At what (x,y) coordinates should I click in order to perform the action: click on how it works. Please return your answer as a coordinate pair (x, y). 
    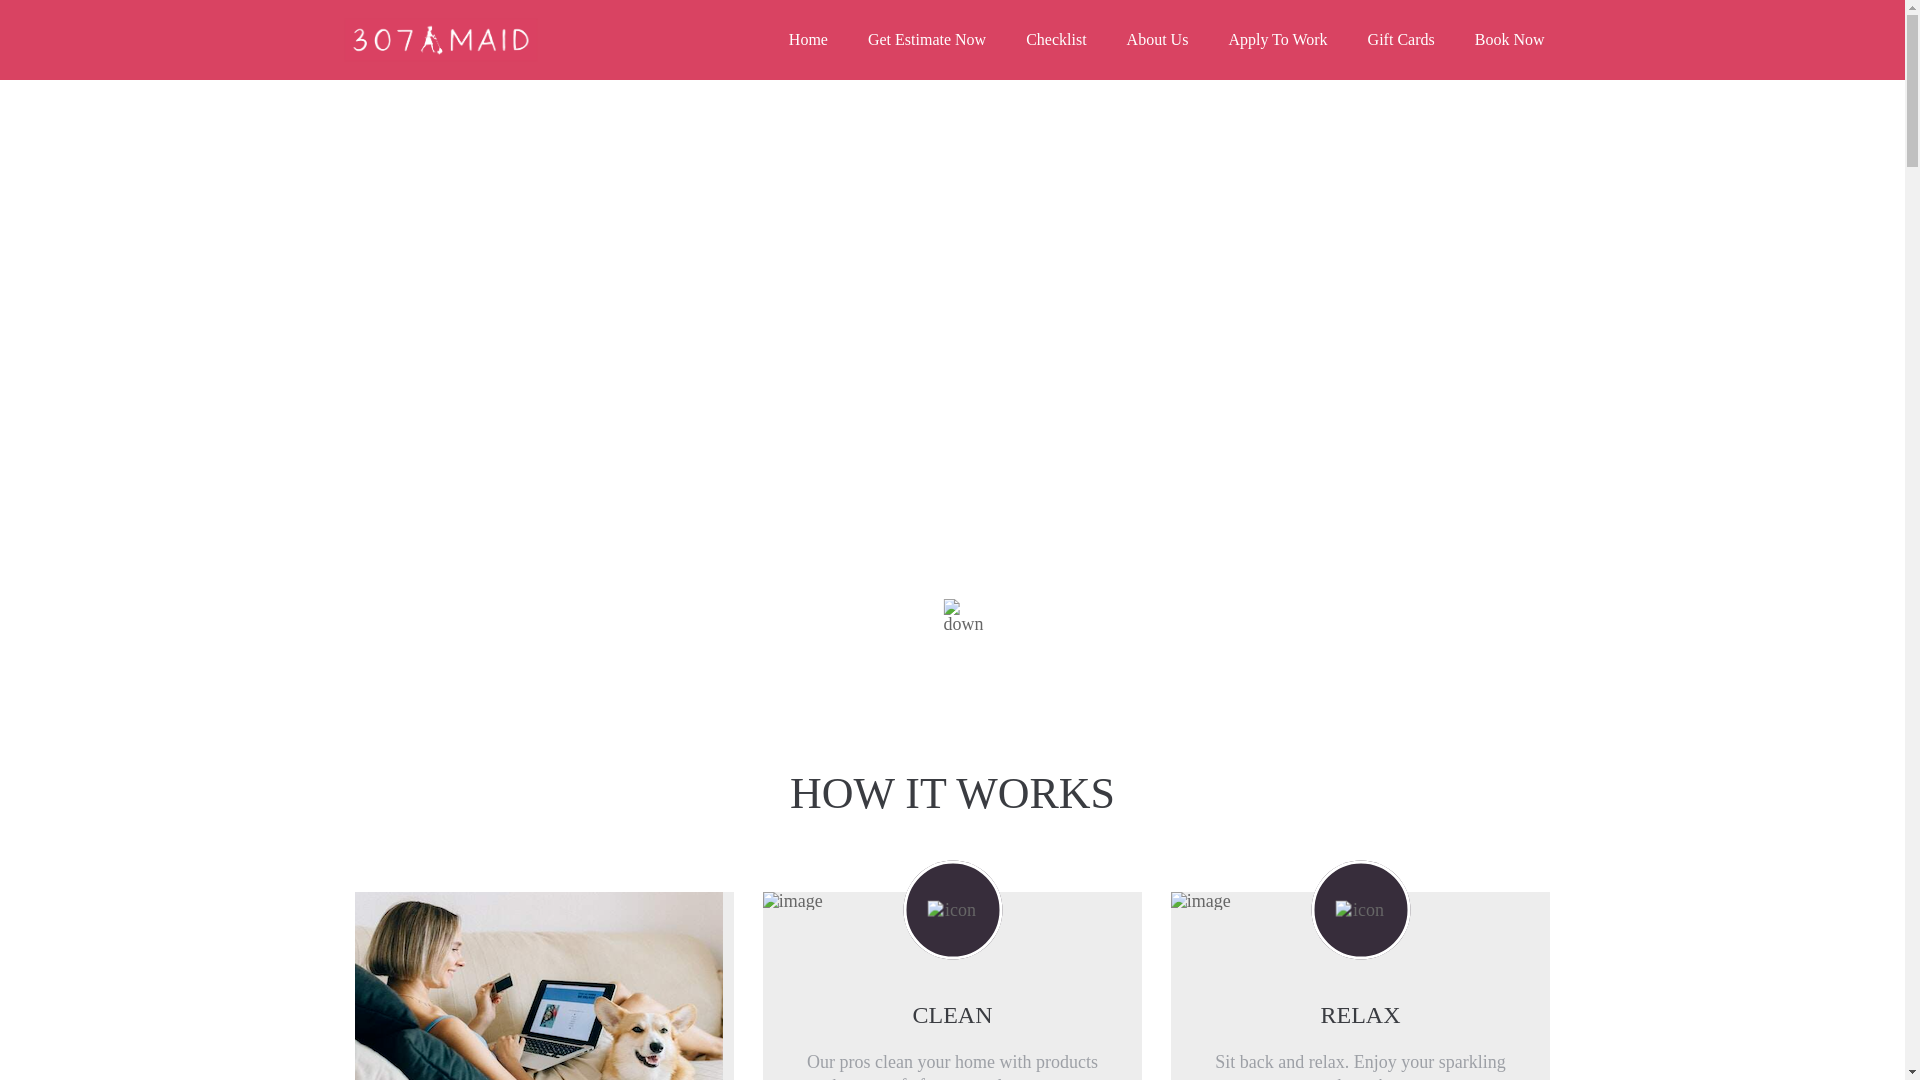
    Looking at the image, I should click on (952, 627).